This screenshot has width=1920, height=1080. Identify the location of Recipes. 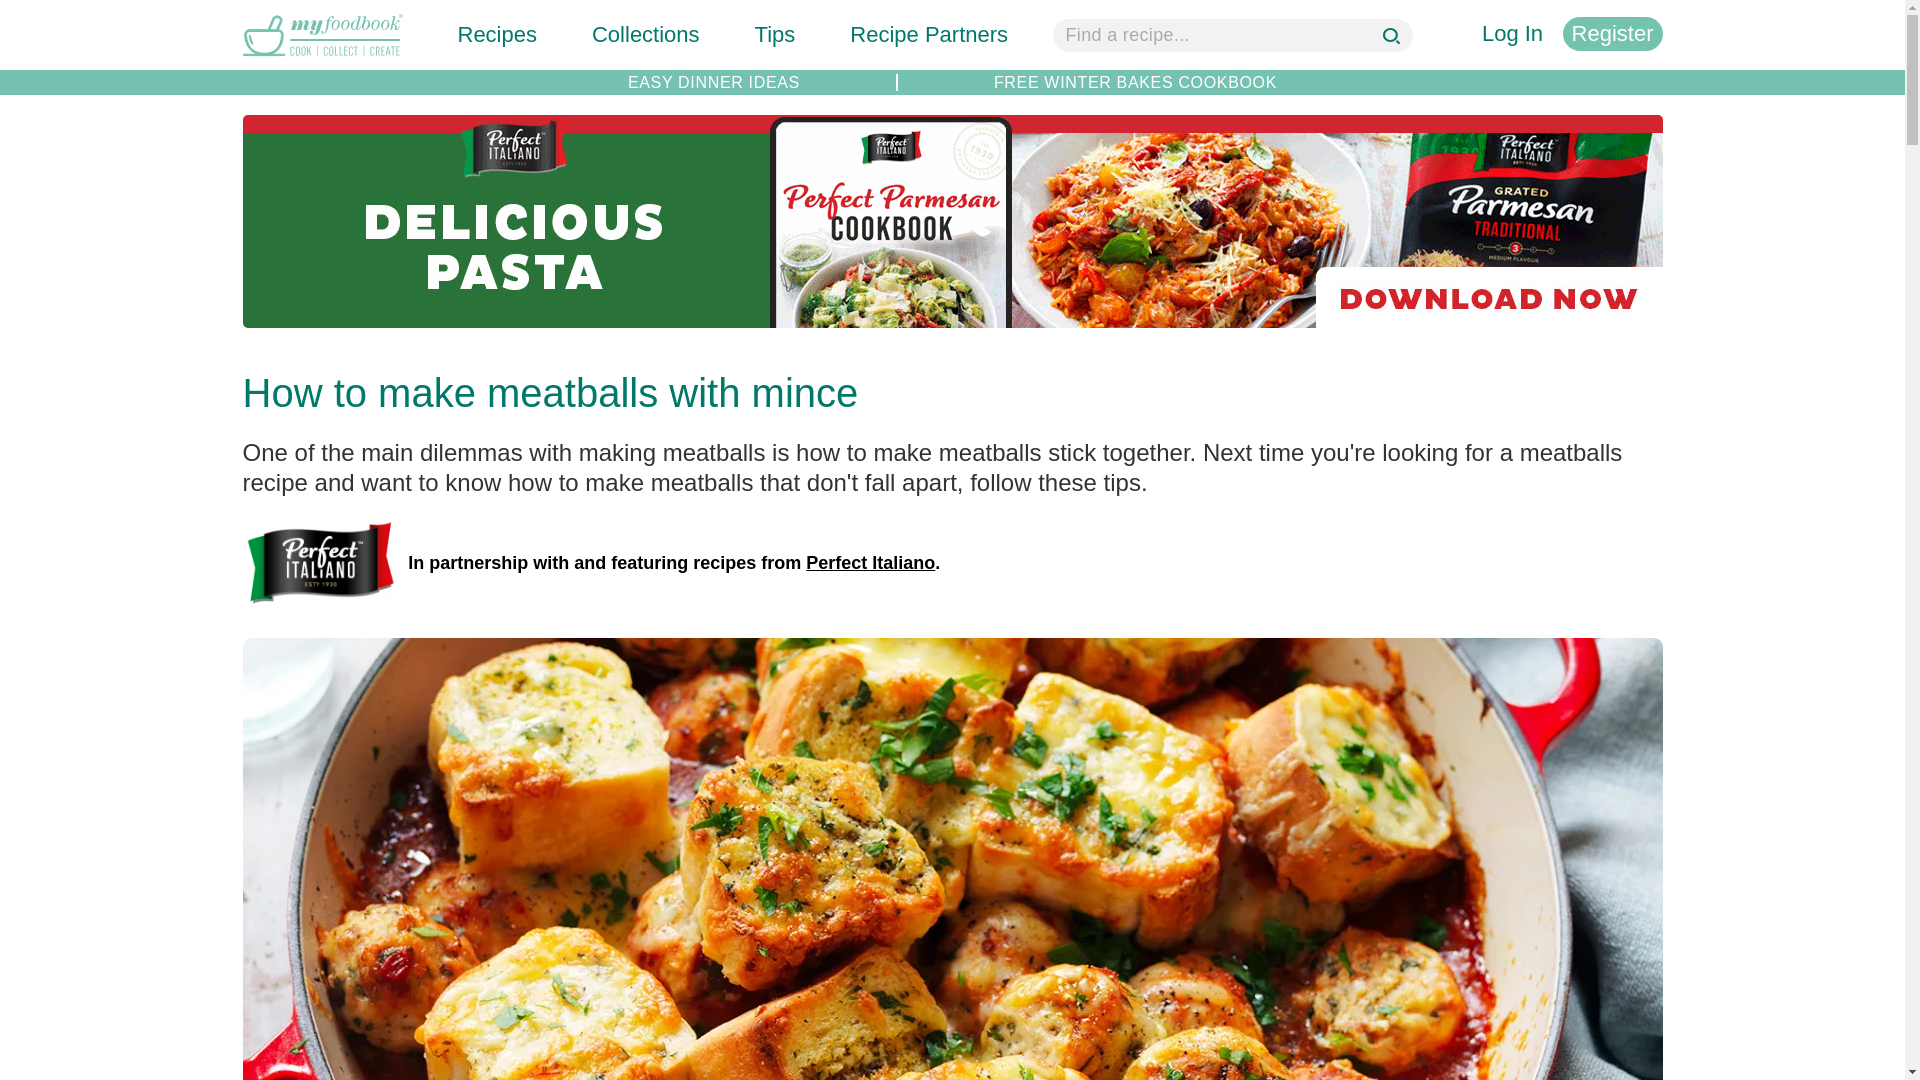
(498, 34).